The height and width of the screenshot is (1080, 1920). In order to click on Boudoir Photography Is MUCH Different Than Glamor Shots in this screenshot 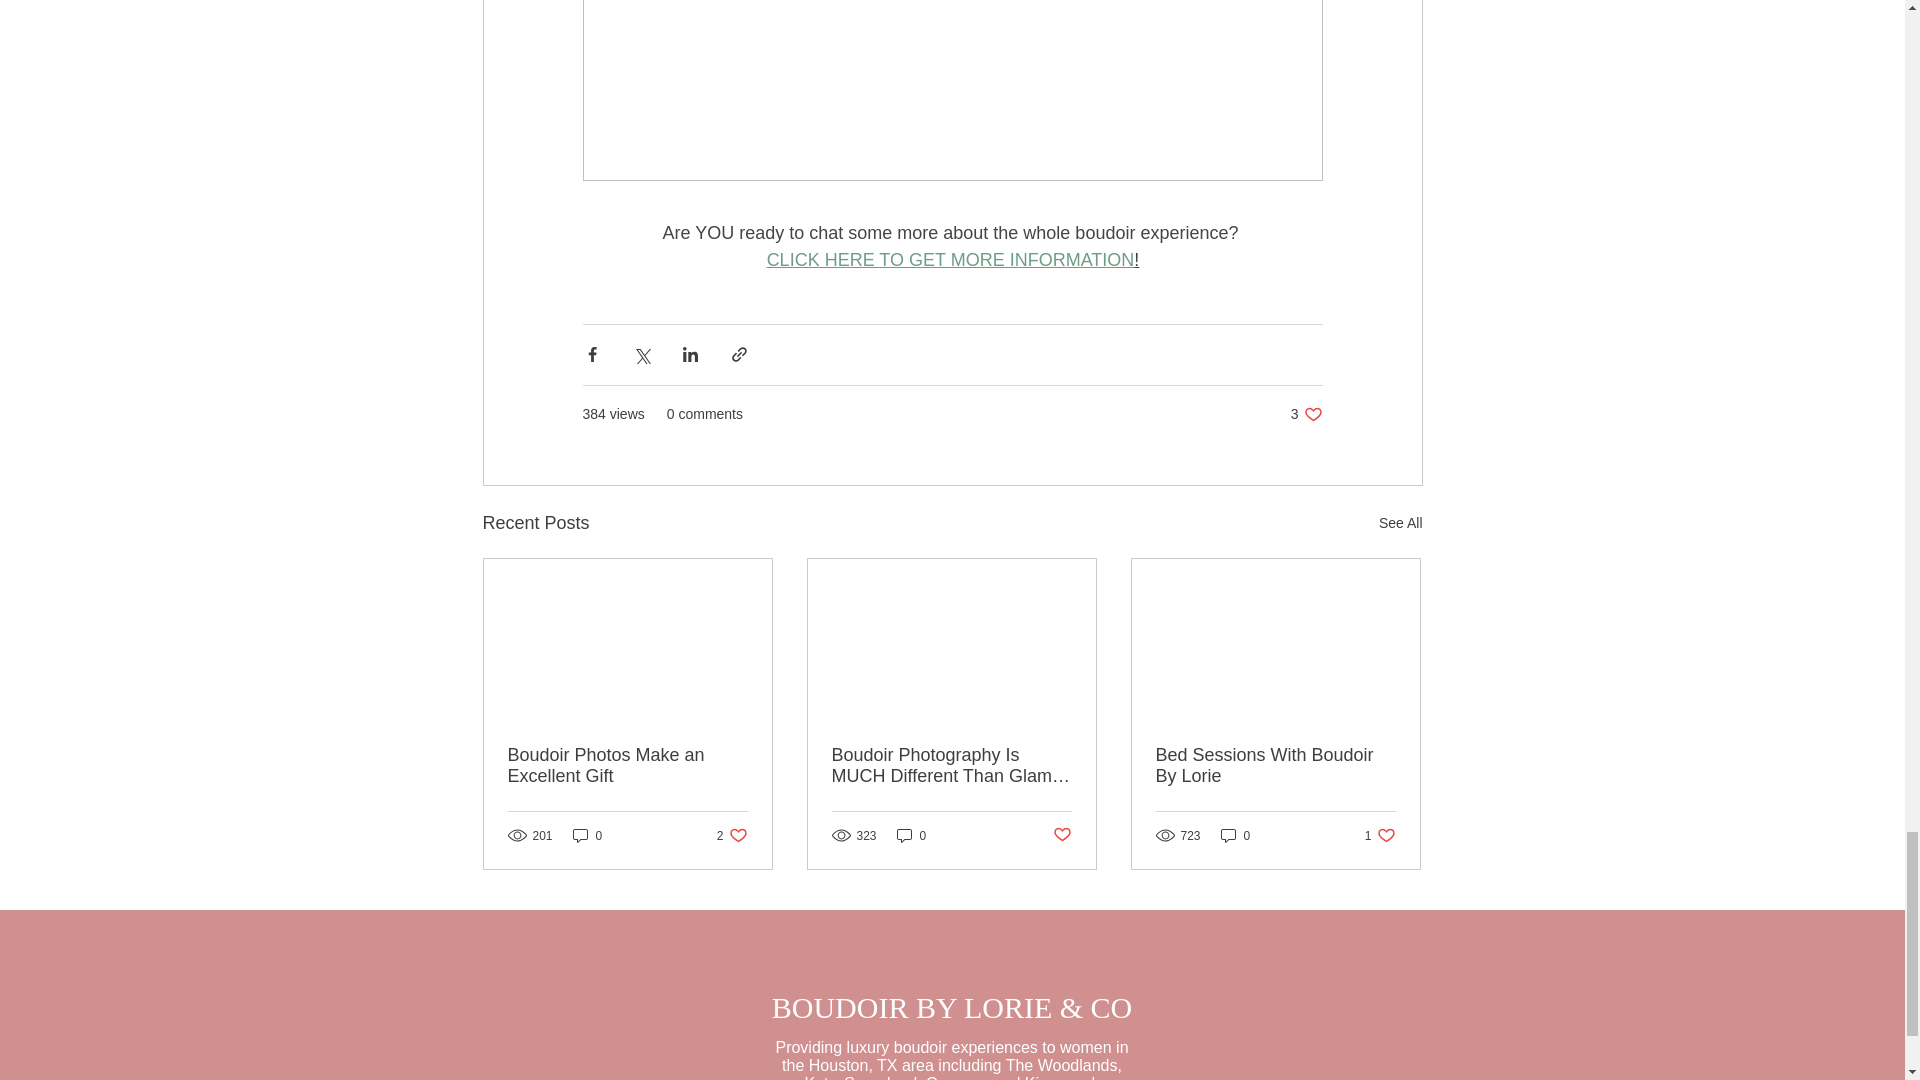, I will do `click(951, 766)`.